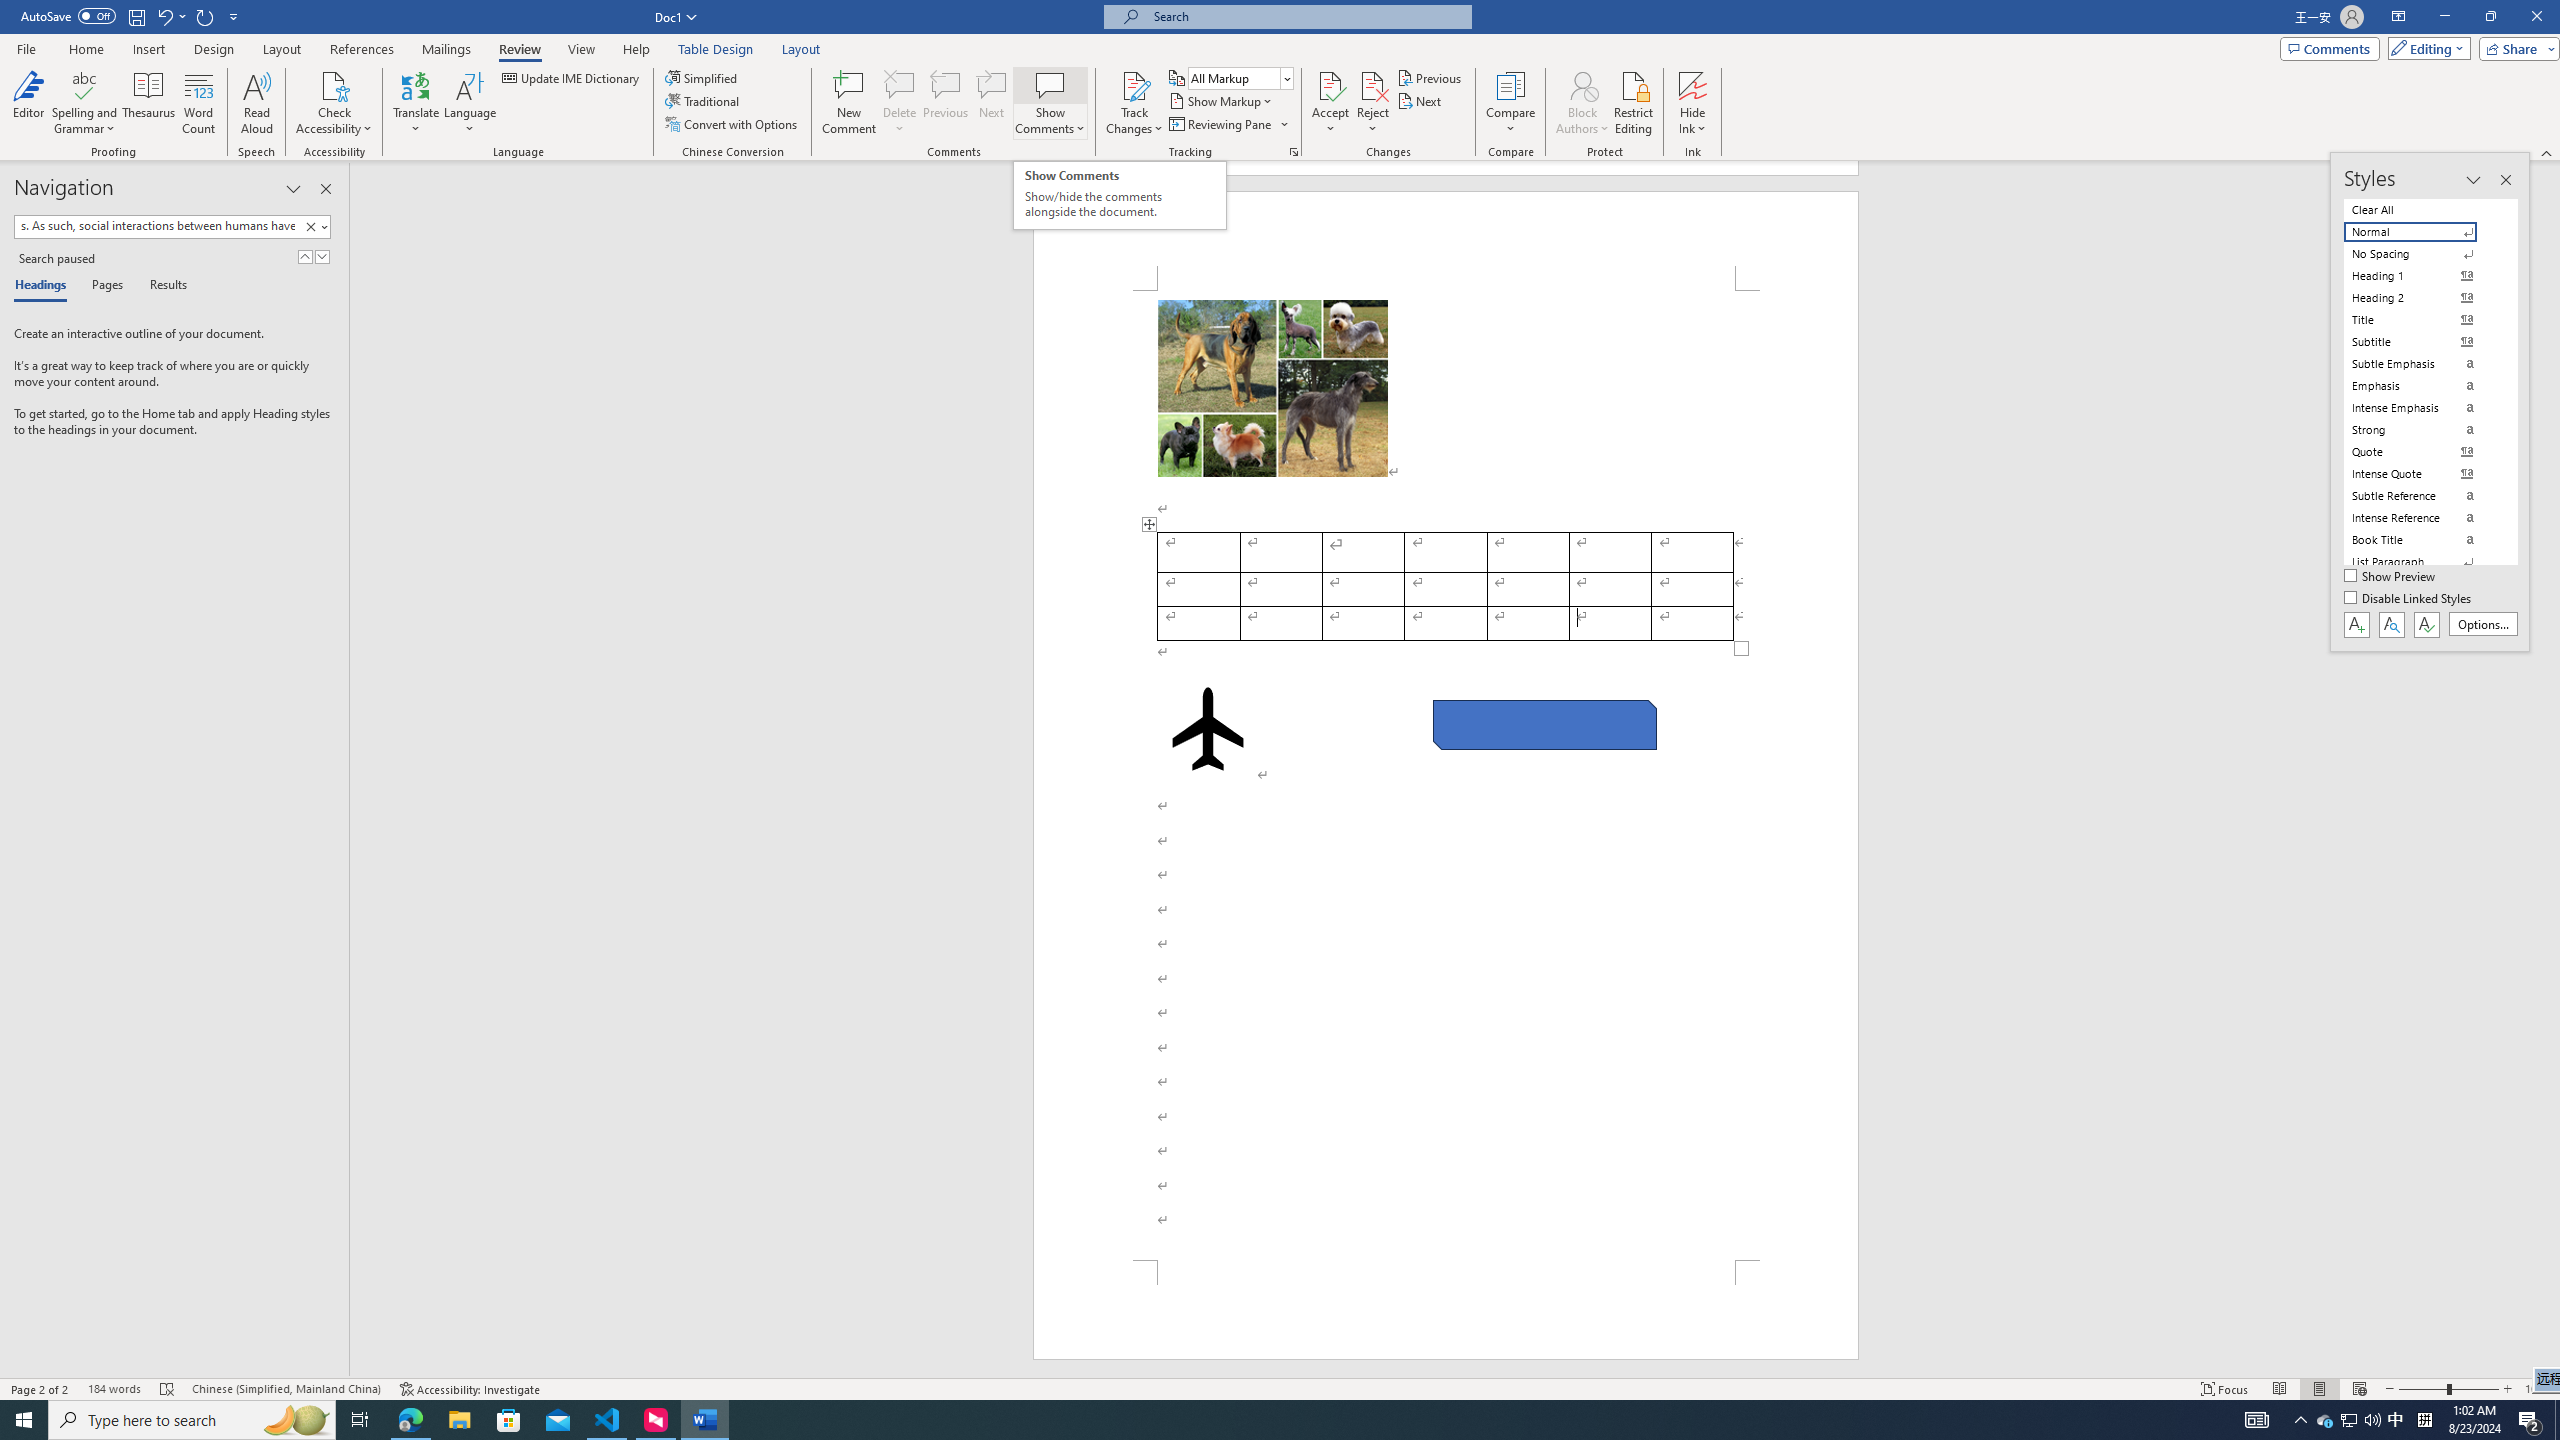 This screenshot has height=1440, width=2560. What do you see at coordinates (157, 226) in the screenshot?
I see `Search document` at bounding box center [157, 226].